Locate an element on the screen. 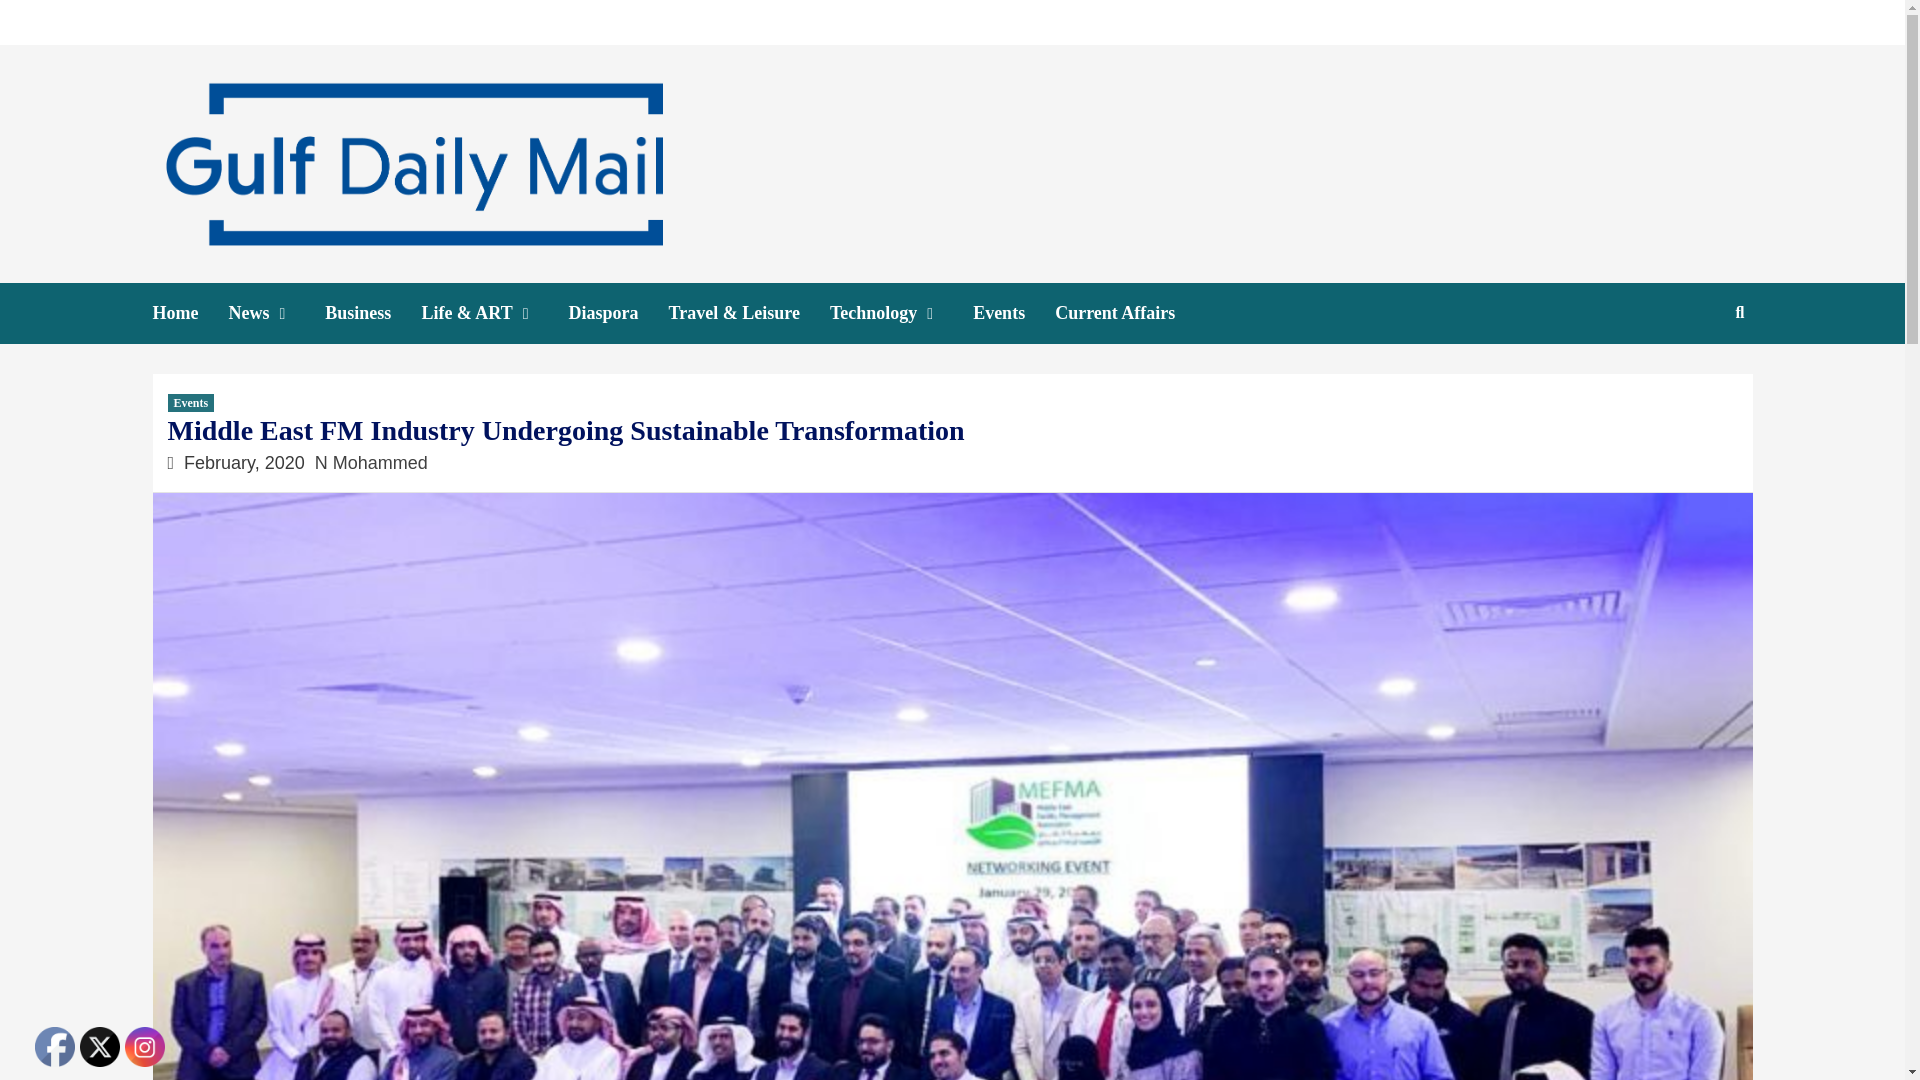  Business is located at coordinates (372, 313).